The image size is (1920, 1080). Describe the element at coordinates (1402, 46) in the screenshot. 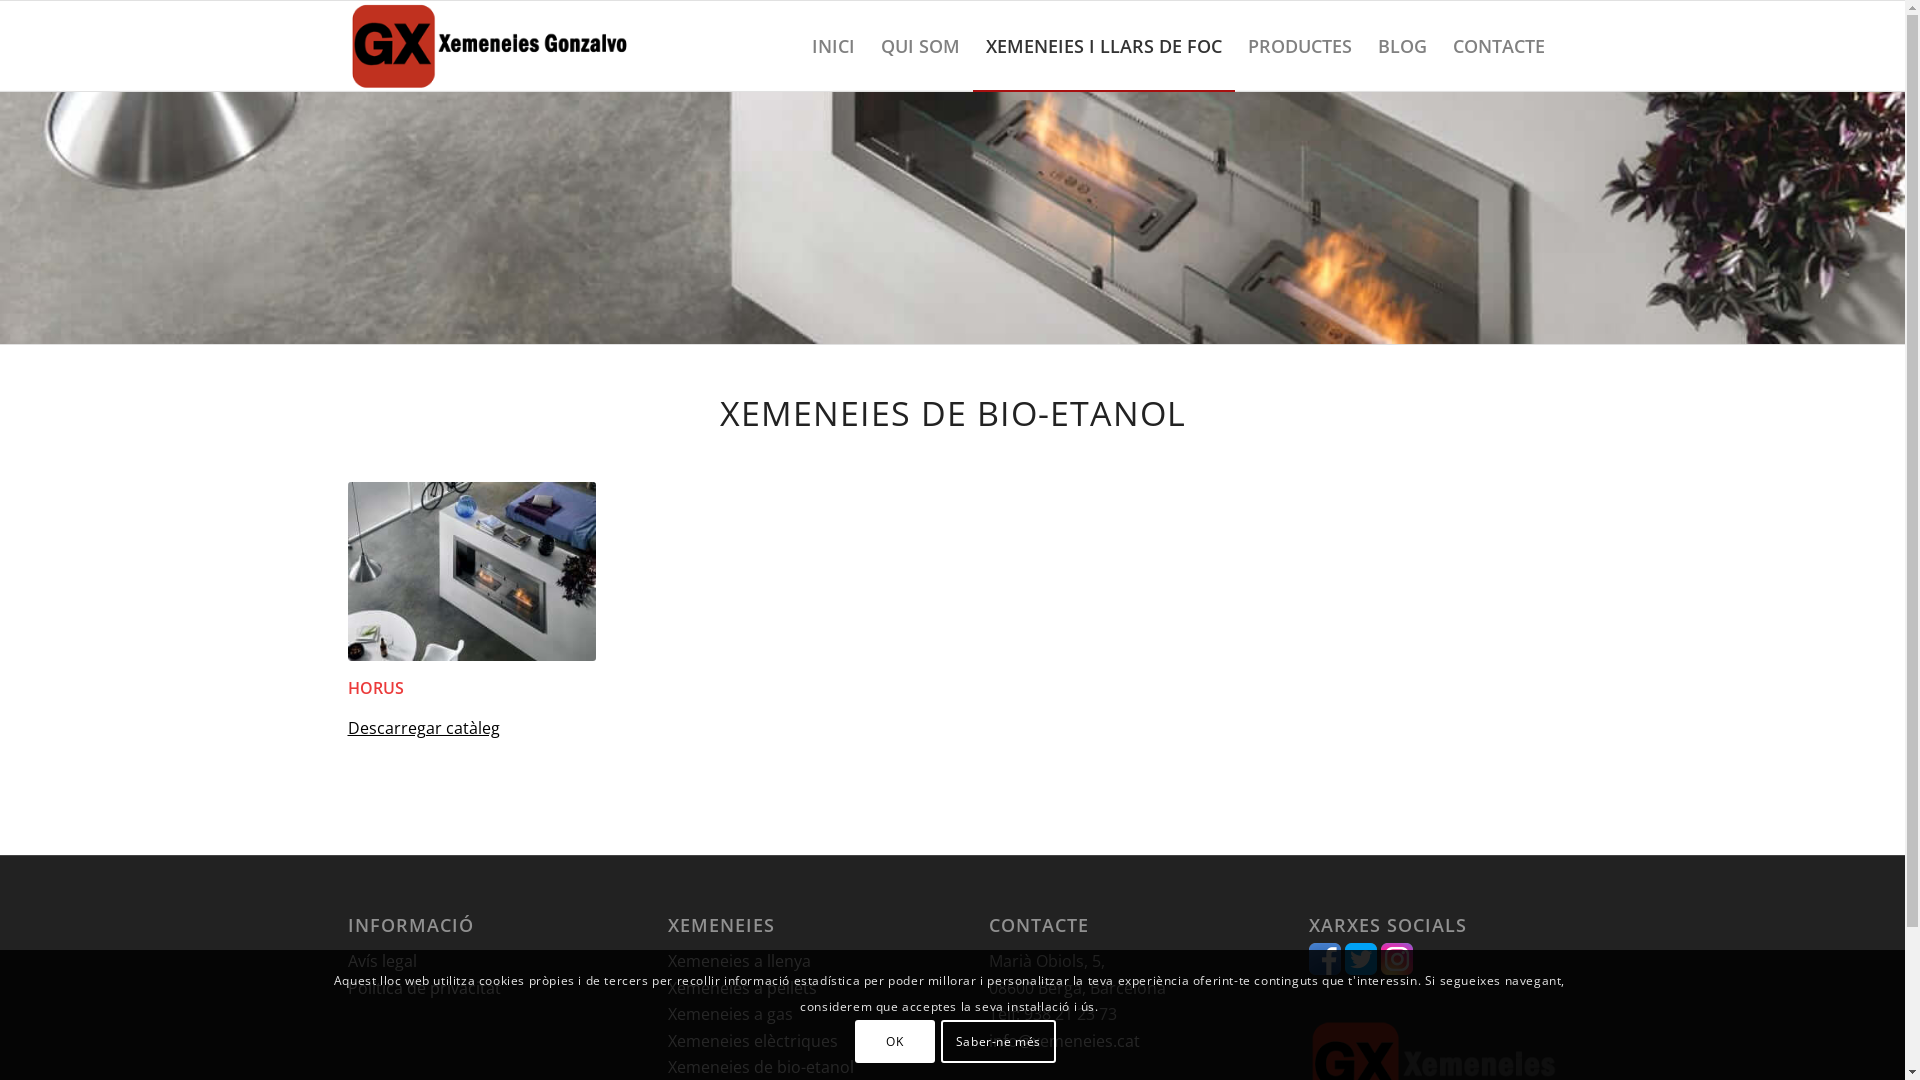

I see `BLOG` at that location.